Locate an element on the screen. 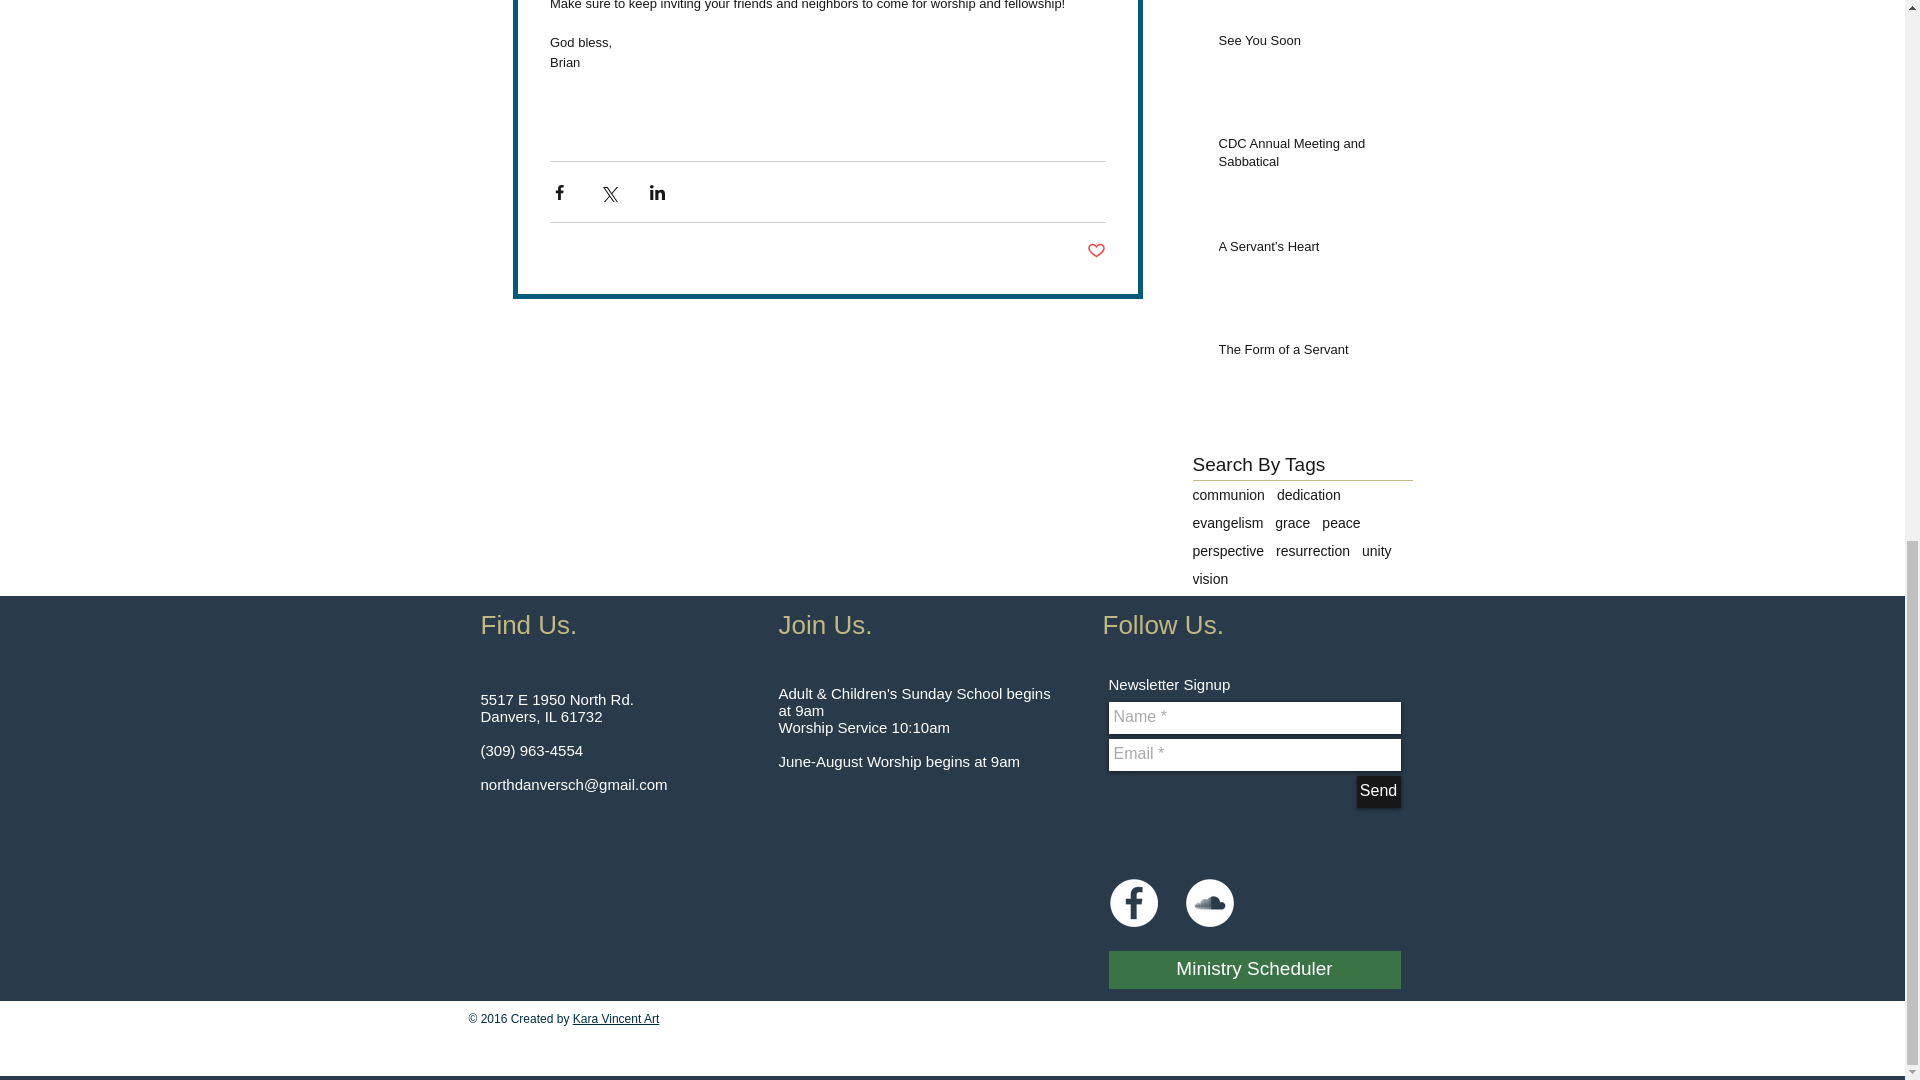 This screenshot has width=1920, height=1080. peace is located at coordinates (1340, 523).